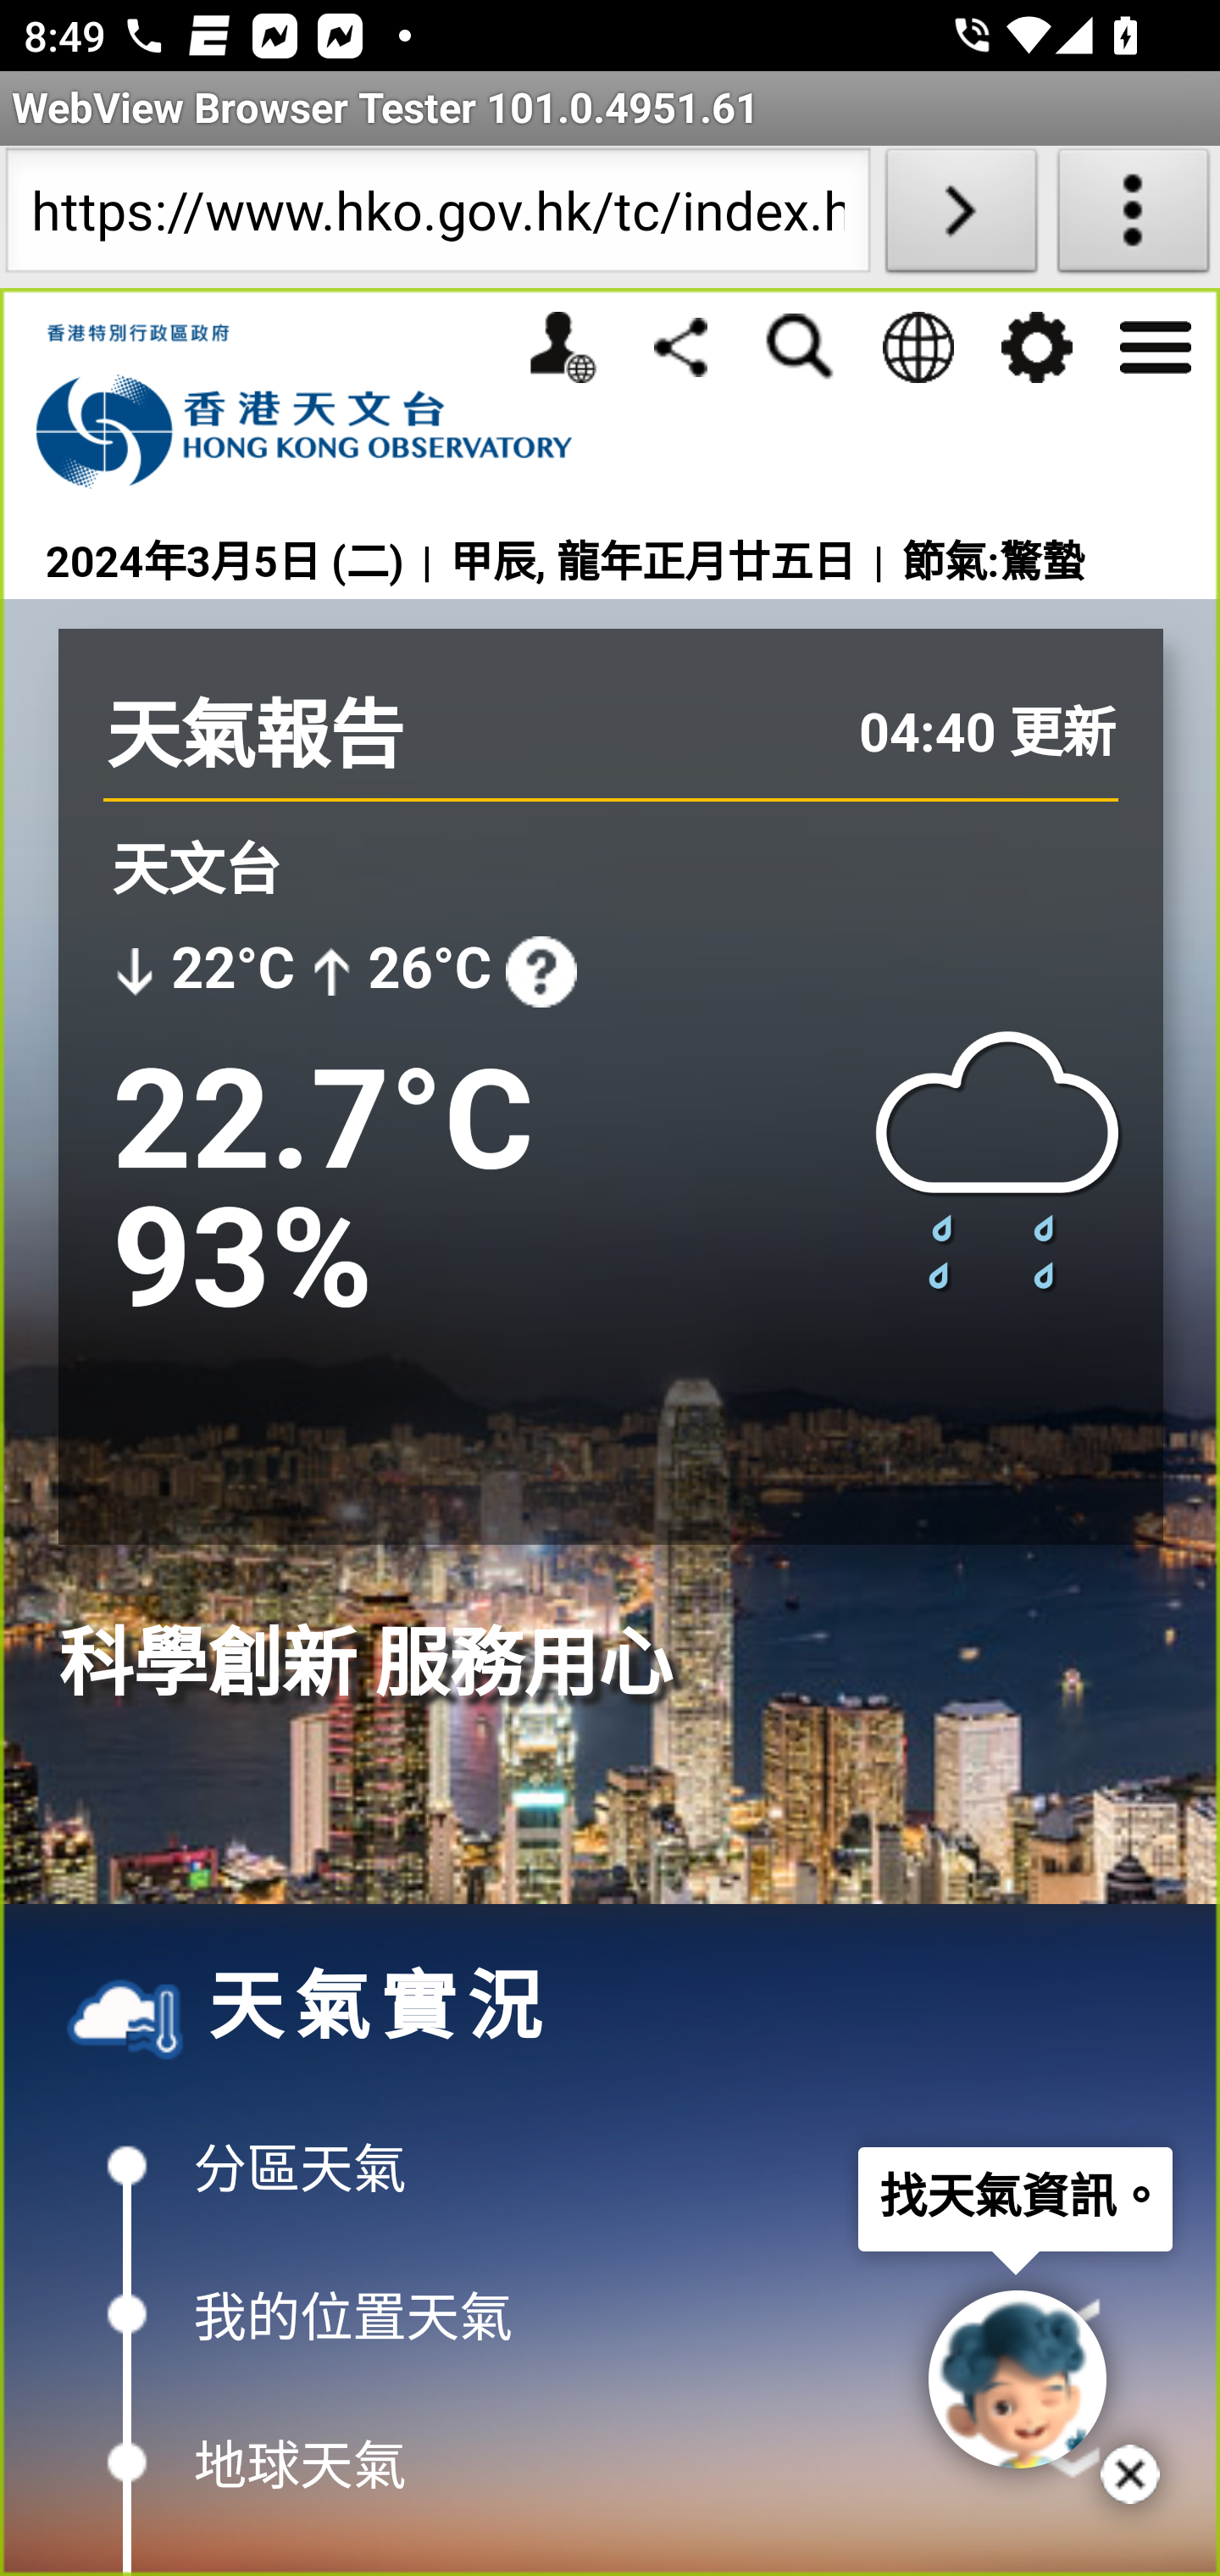 The height and width of the screenshot is (2576, 1220). I want to click on 天氣報告, so click(254, 736).